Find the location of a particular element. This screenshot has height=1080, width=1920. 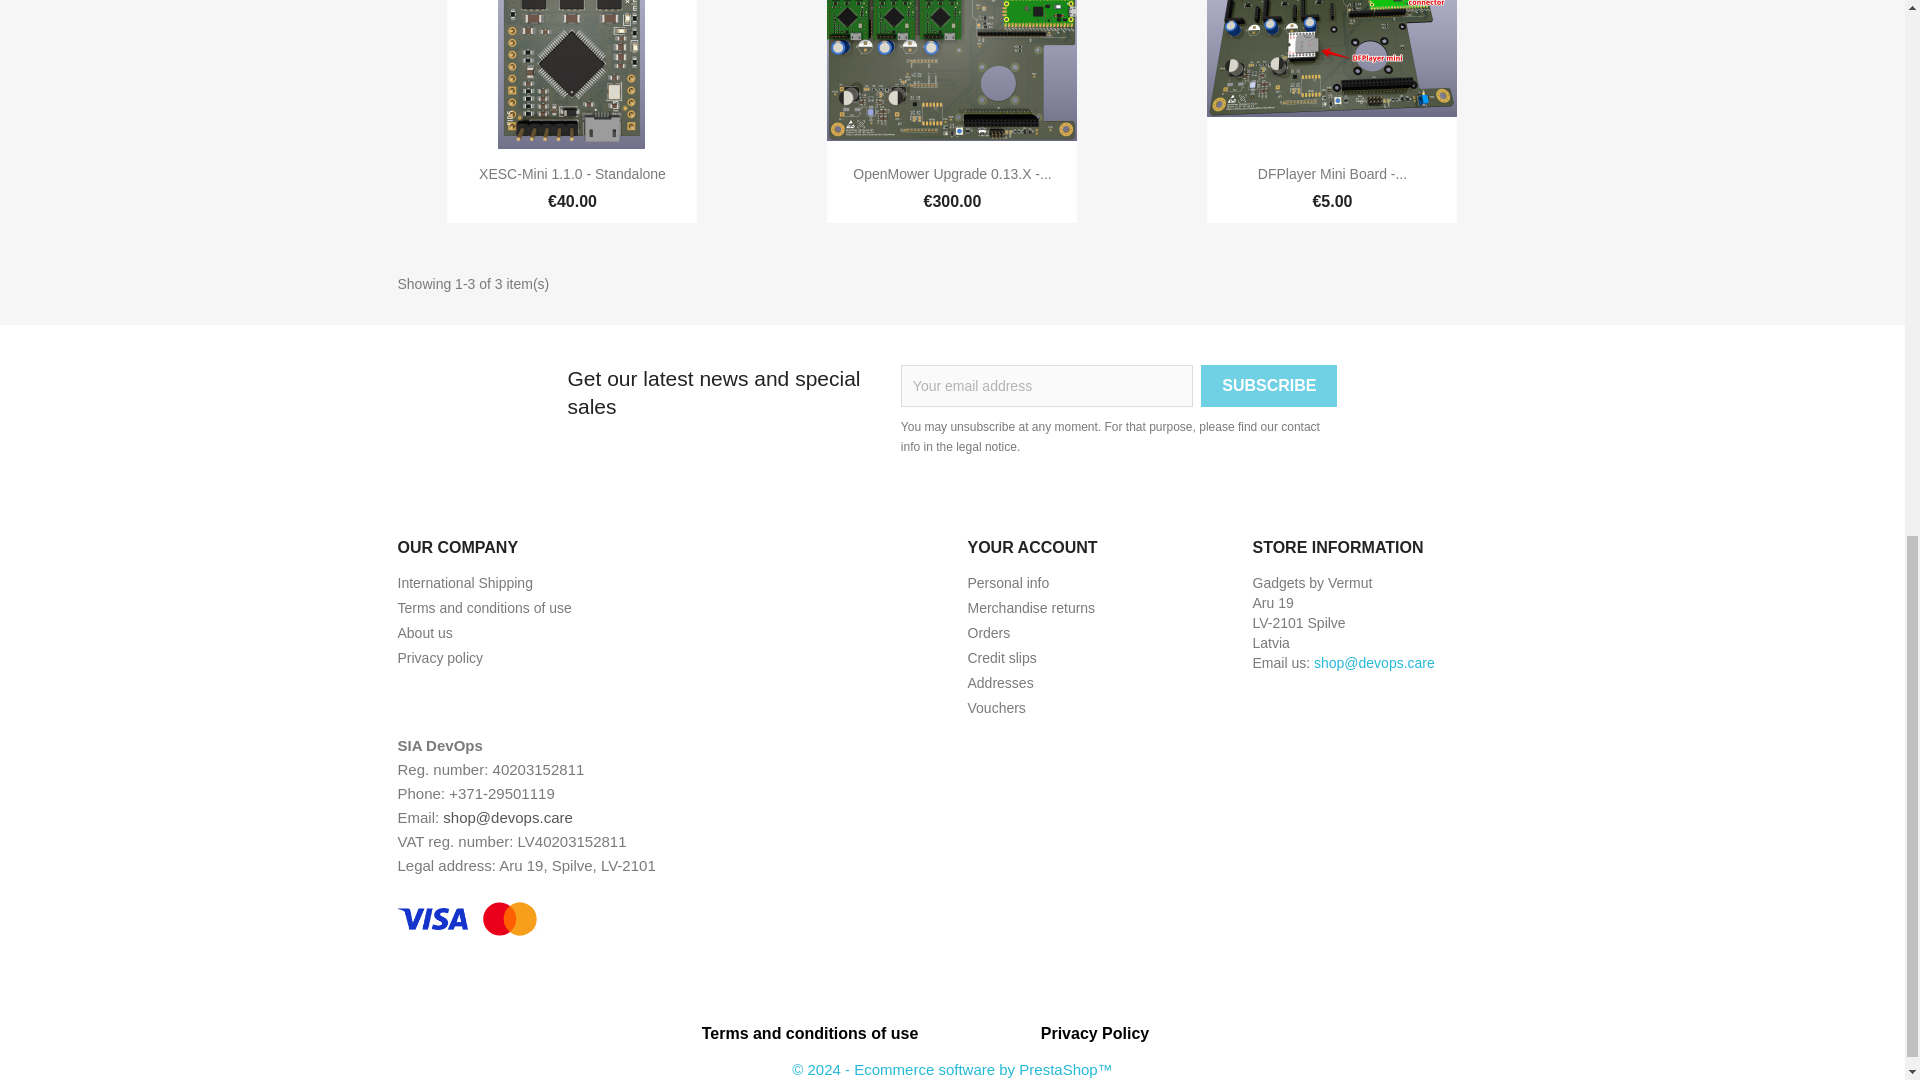

XESC-Mini 1.1.0 - Standalone is located at coordinates (572, 174).